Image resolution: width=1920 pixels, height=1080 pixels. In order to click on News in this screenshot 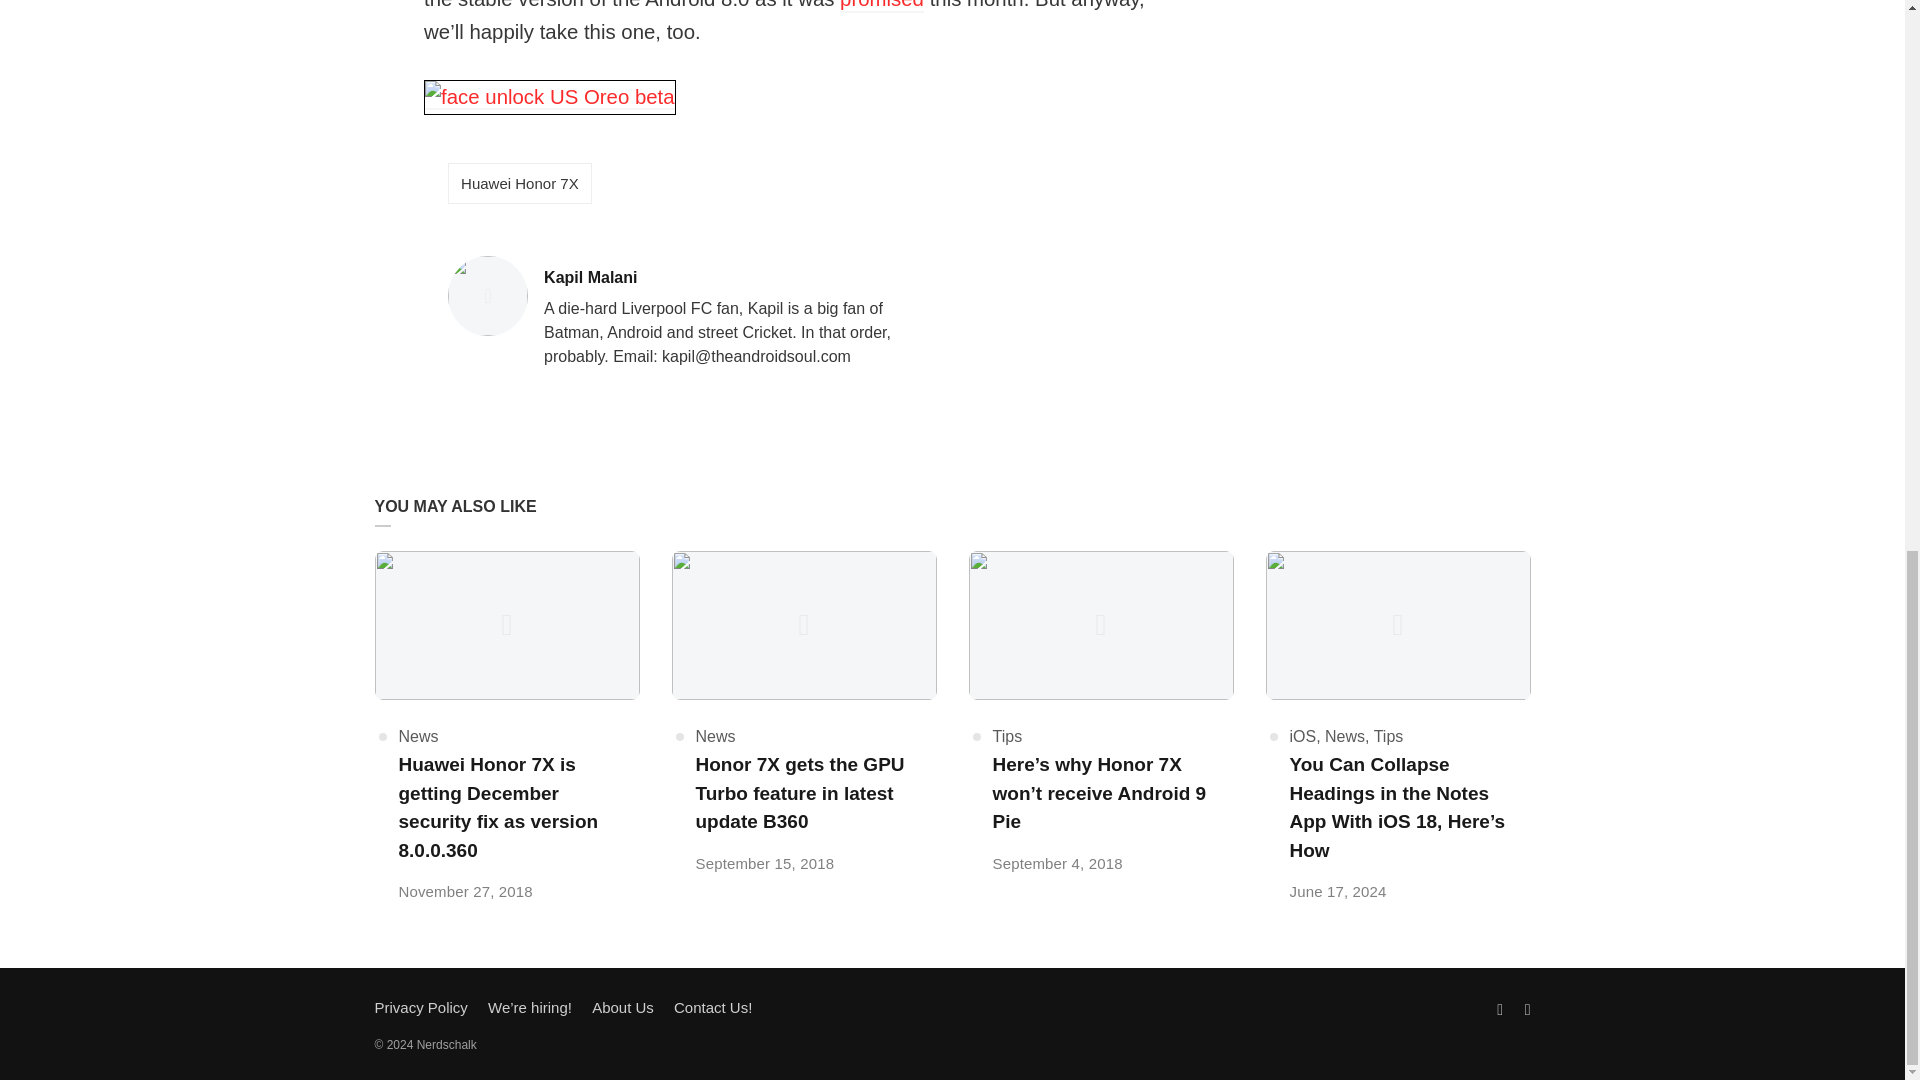, I will do `click(744, 278)`.